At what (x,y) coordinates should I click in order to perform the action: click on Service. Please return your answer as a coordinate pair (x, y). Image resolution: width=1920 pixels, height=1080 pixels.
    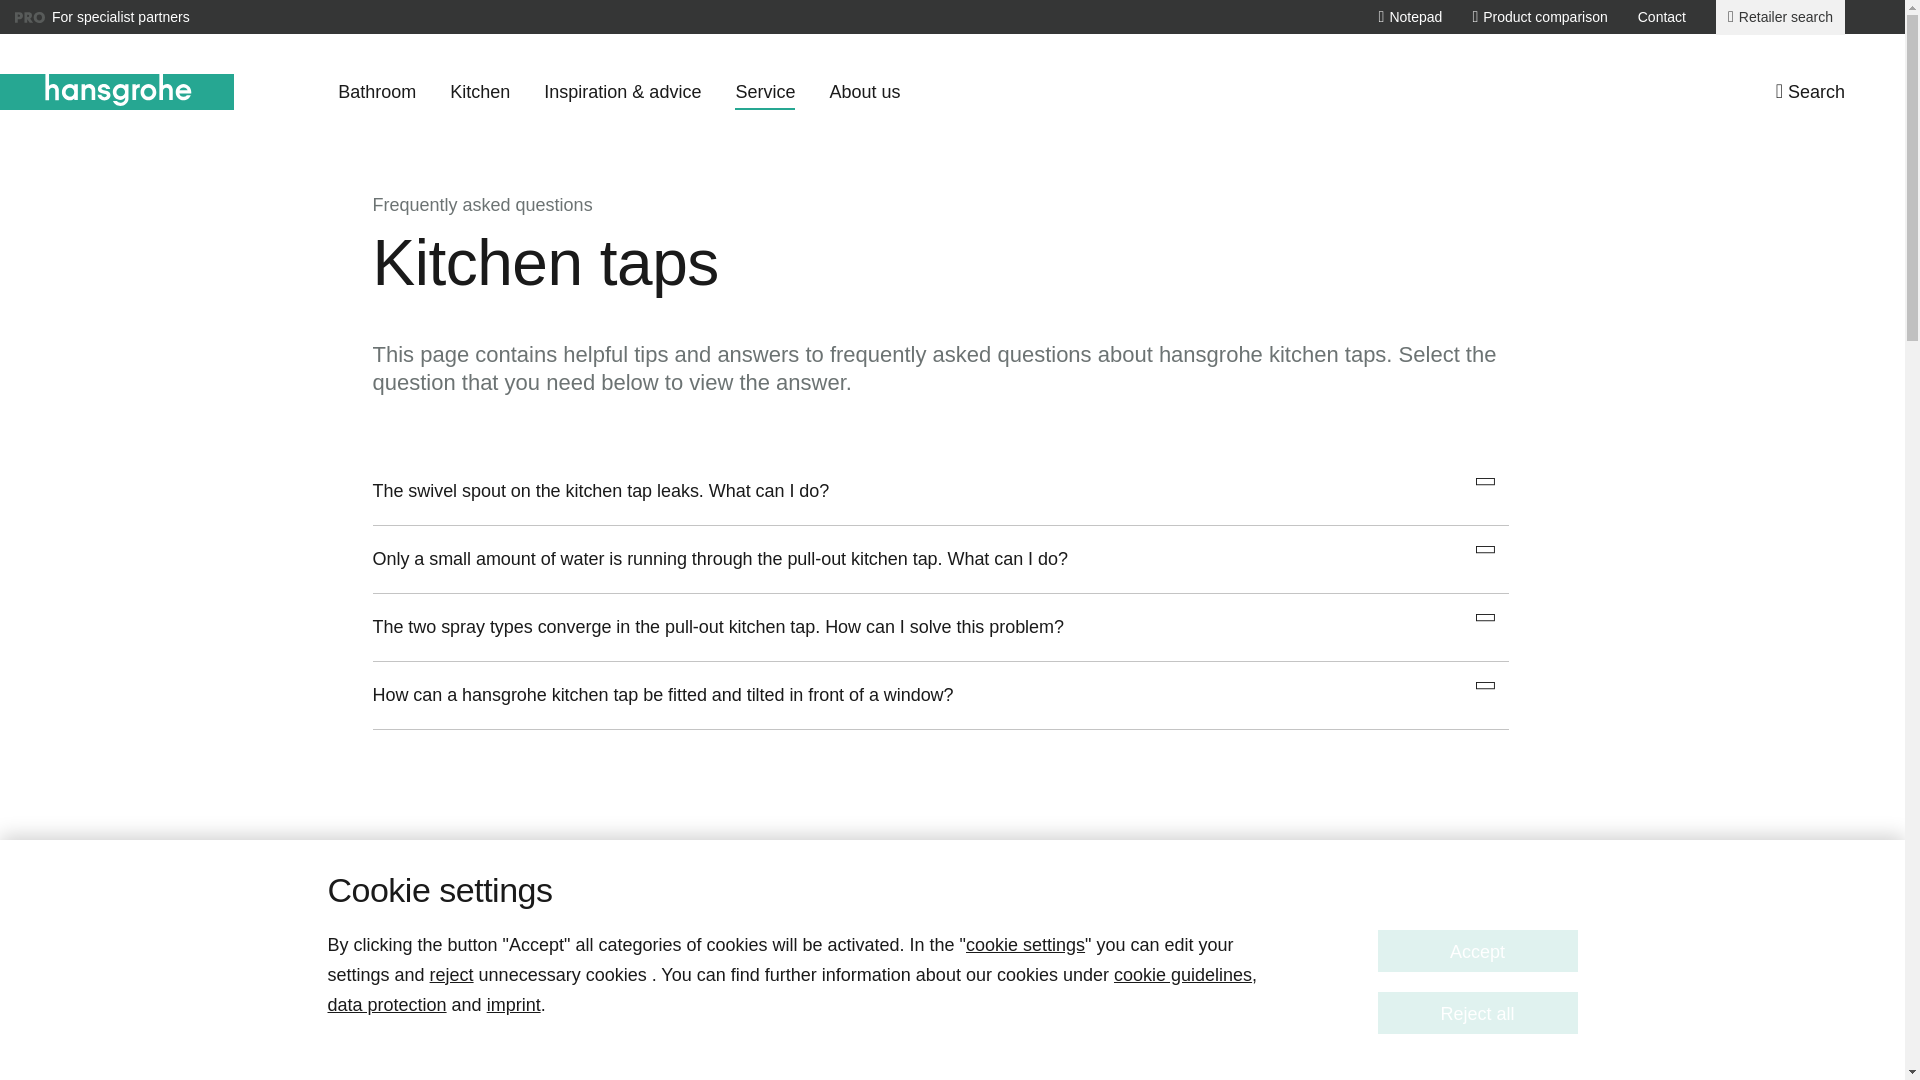
    Looking at the image, I should click on (764, 92).